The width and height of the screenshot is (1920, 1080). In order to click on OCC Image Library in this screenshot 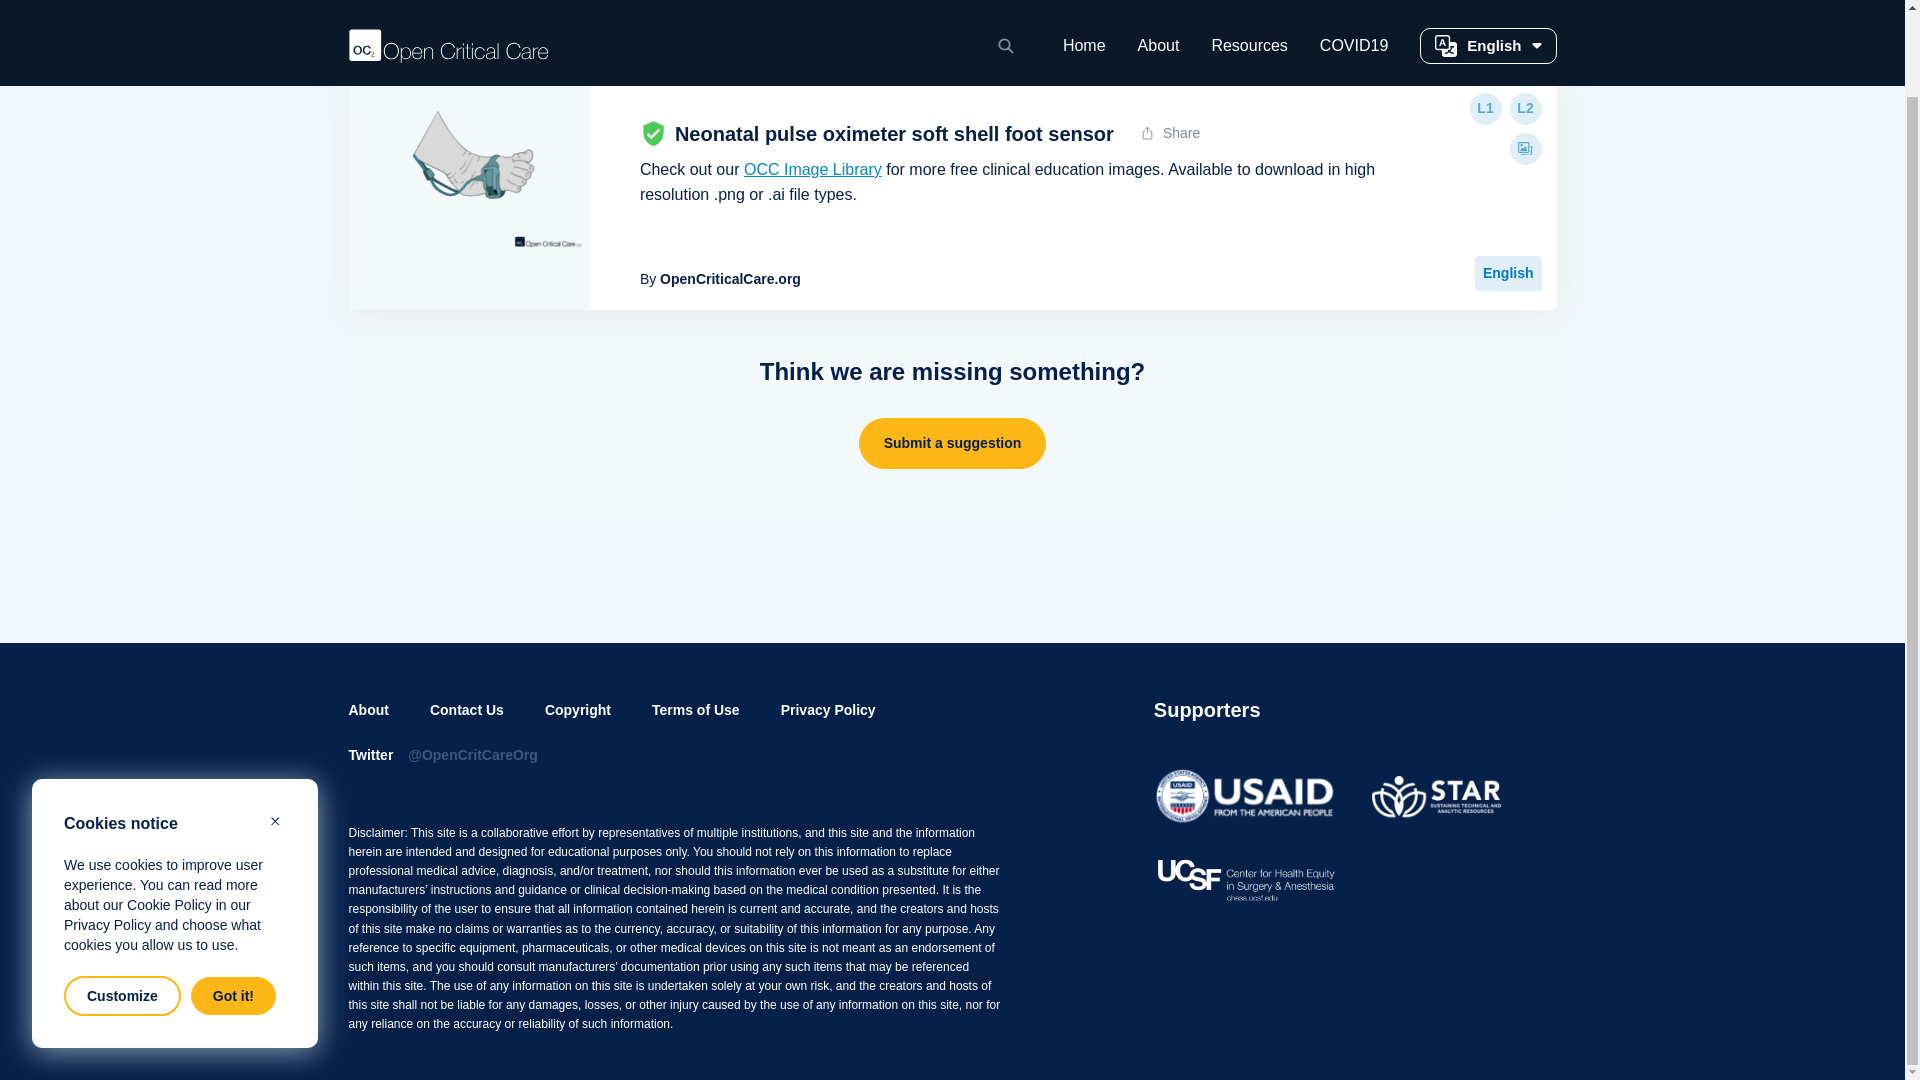, I will do `click(812, 169)`.